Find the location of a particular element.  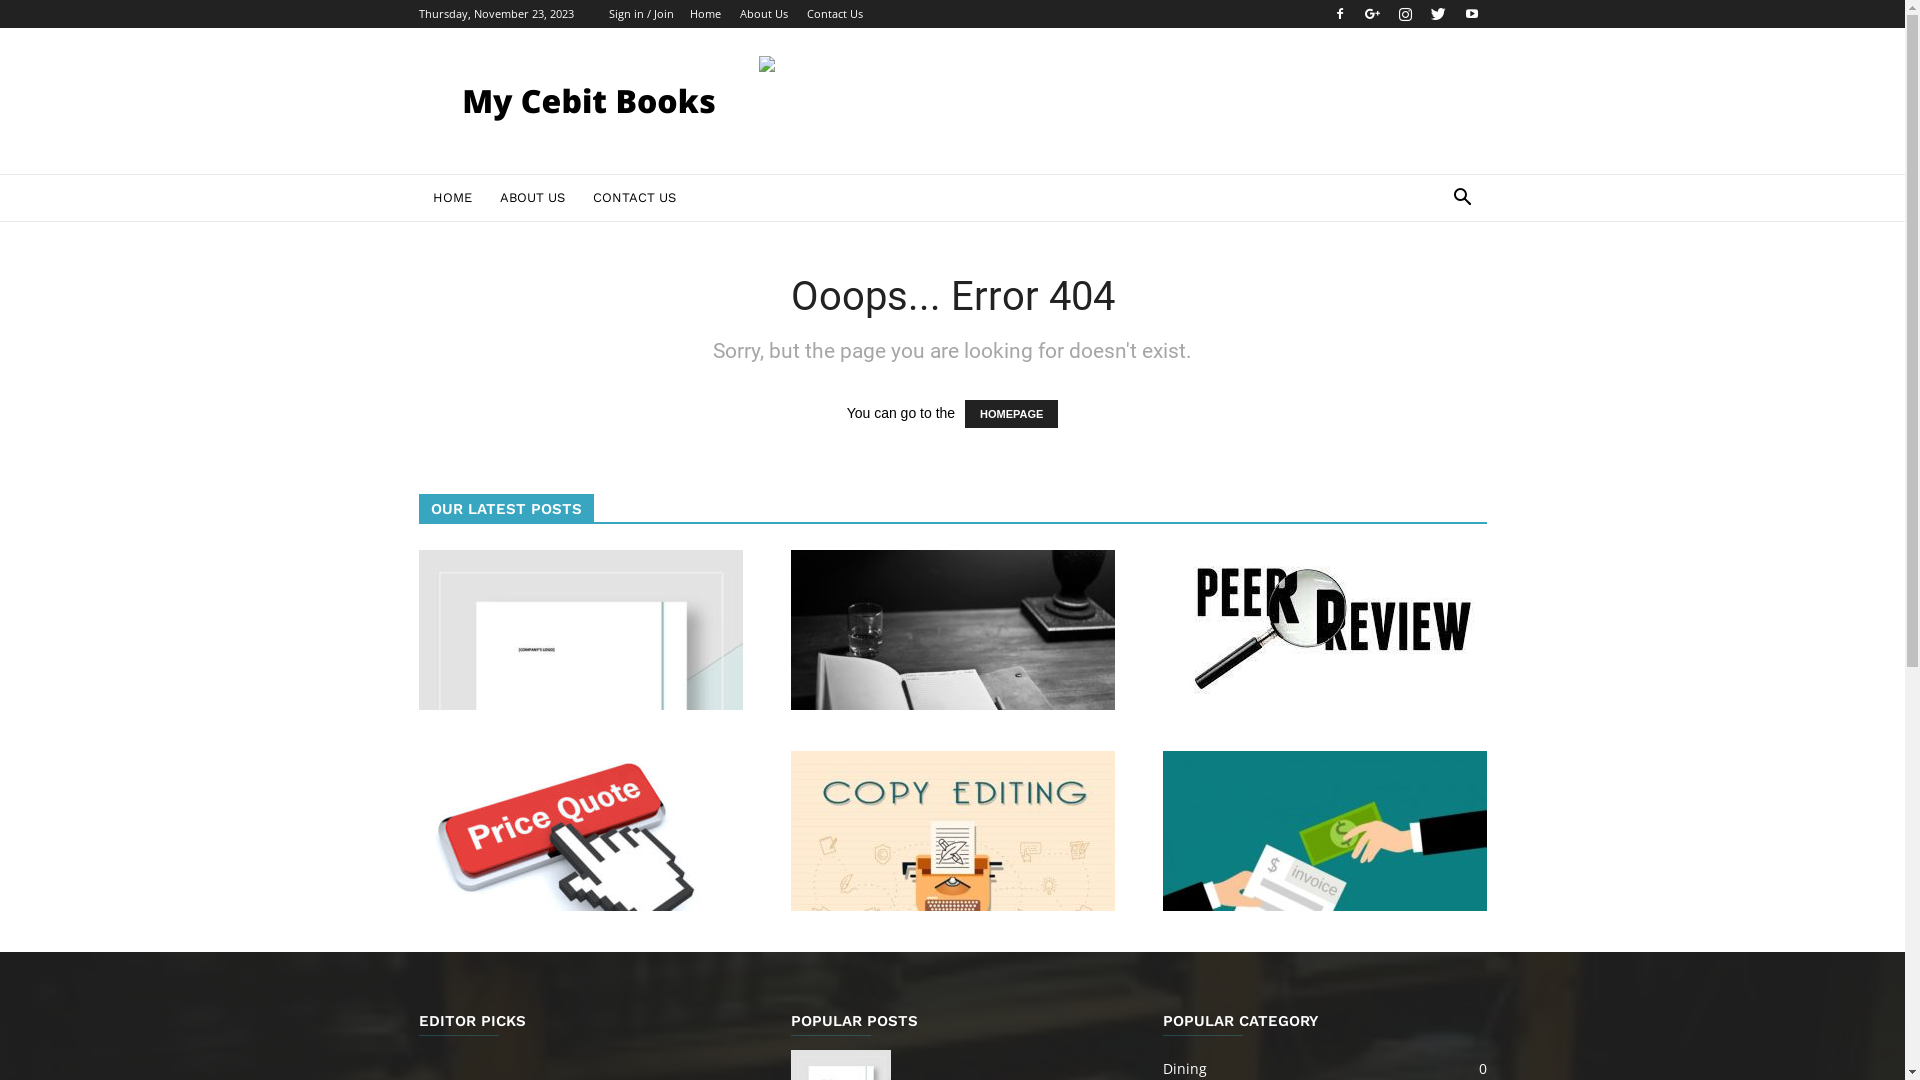

Twitter is located at coordinates (1439, 14).